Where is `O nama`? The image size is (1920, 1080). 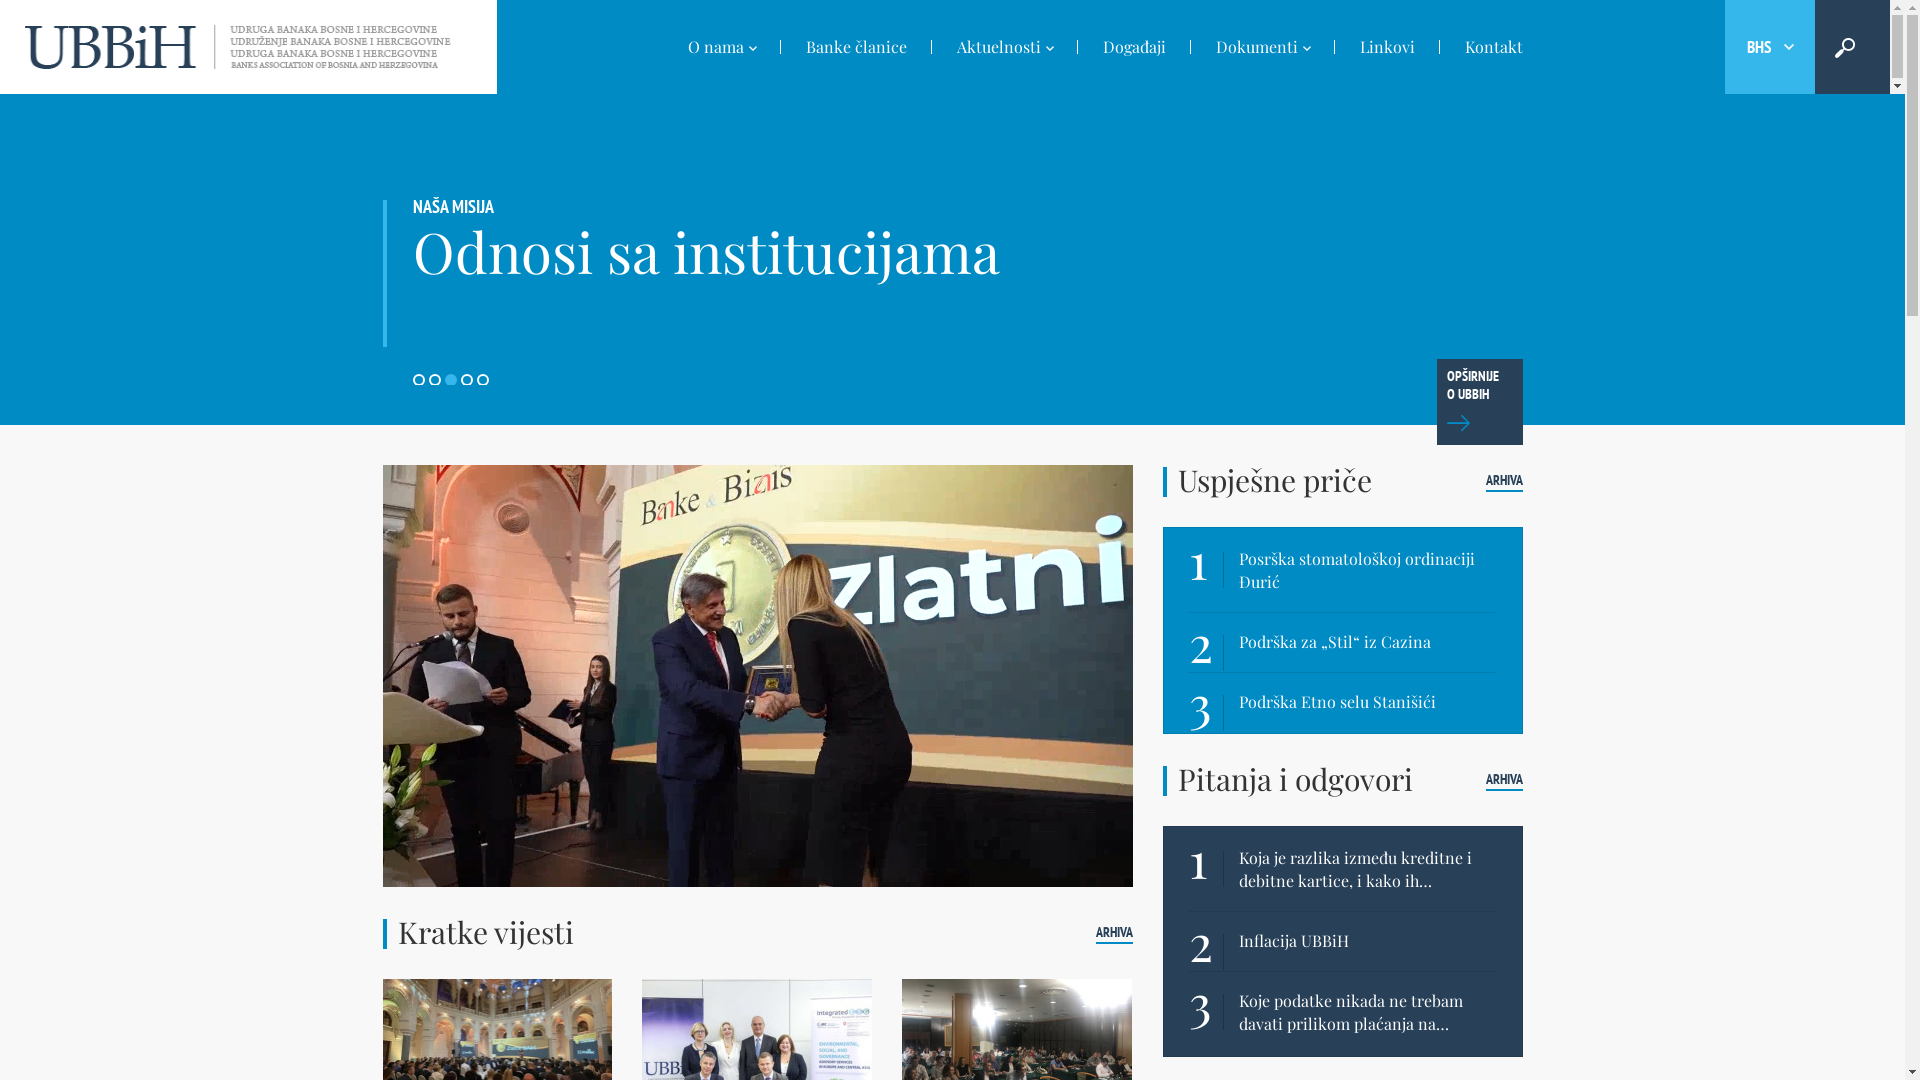
O nama is located at coordinates (721, 49).